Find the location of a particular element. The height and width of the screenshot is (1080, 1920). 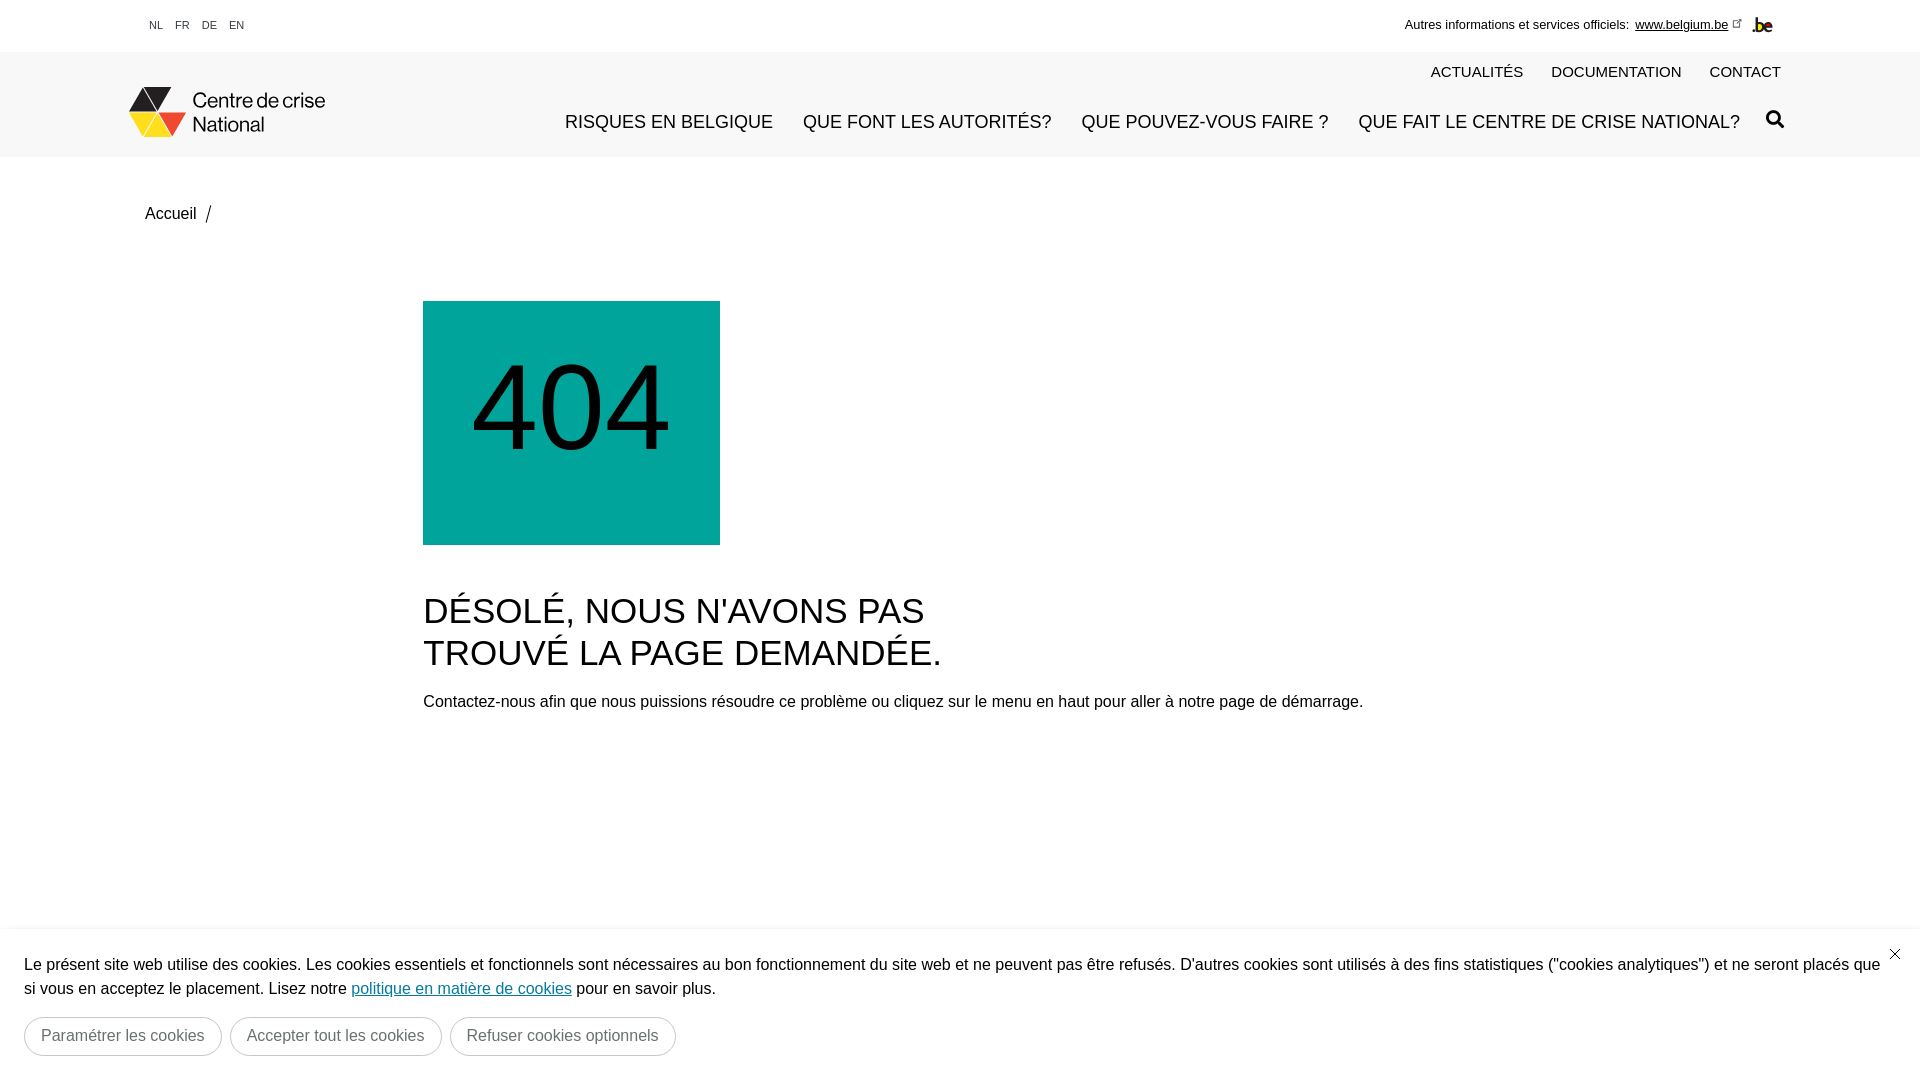

QUE FAIT LE CENTRE DE CRISE NATIONAL? is located at coordinates (1550, 125).